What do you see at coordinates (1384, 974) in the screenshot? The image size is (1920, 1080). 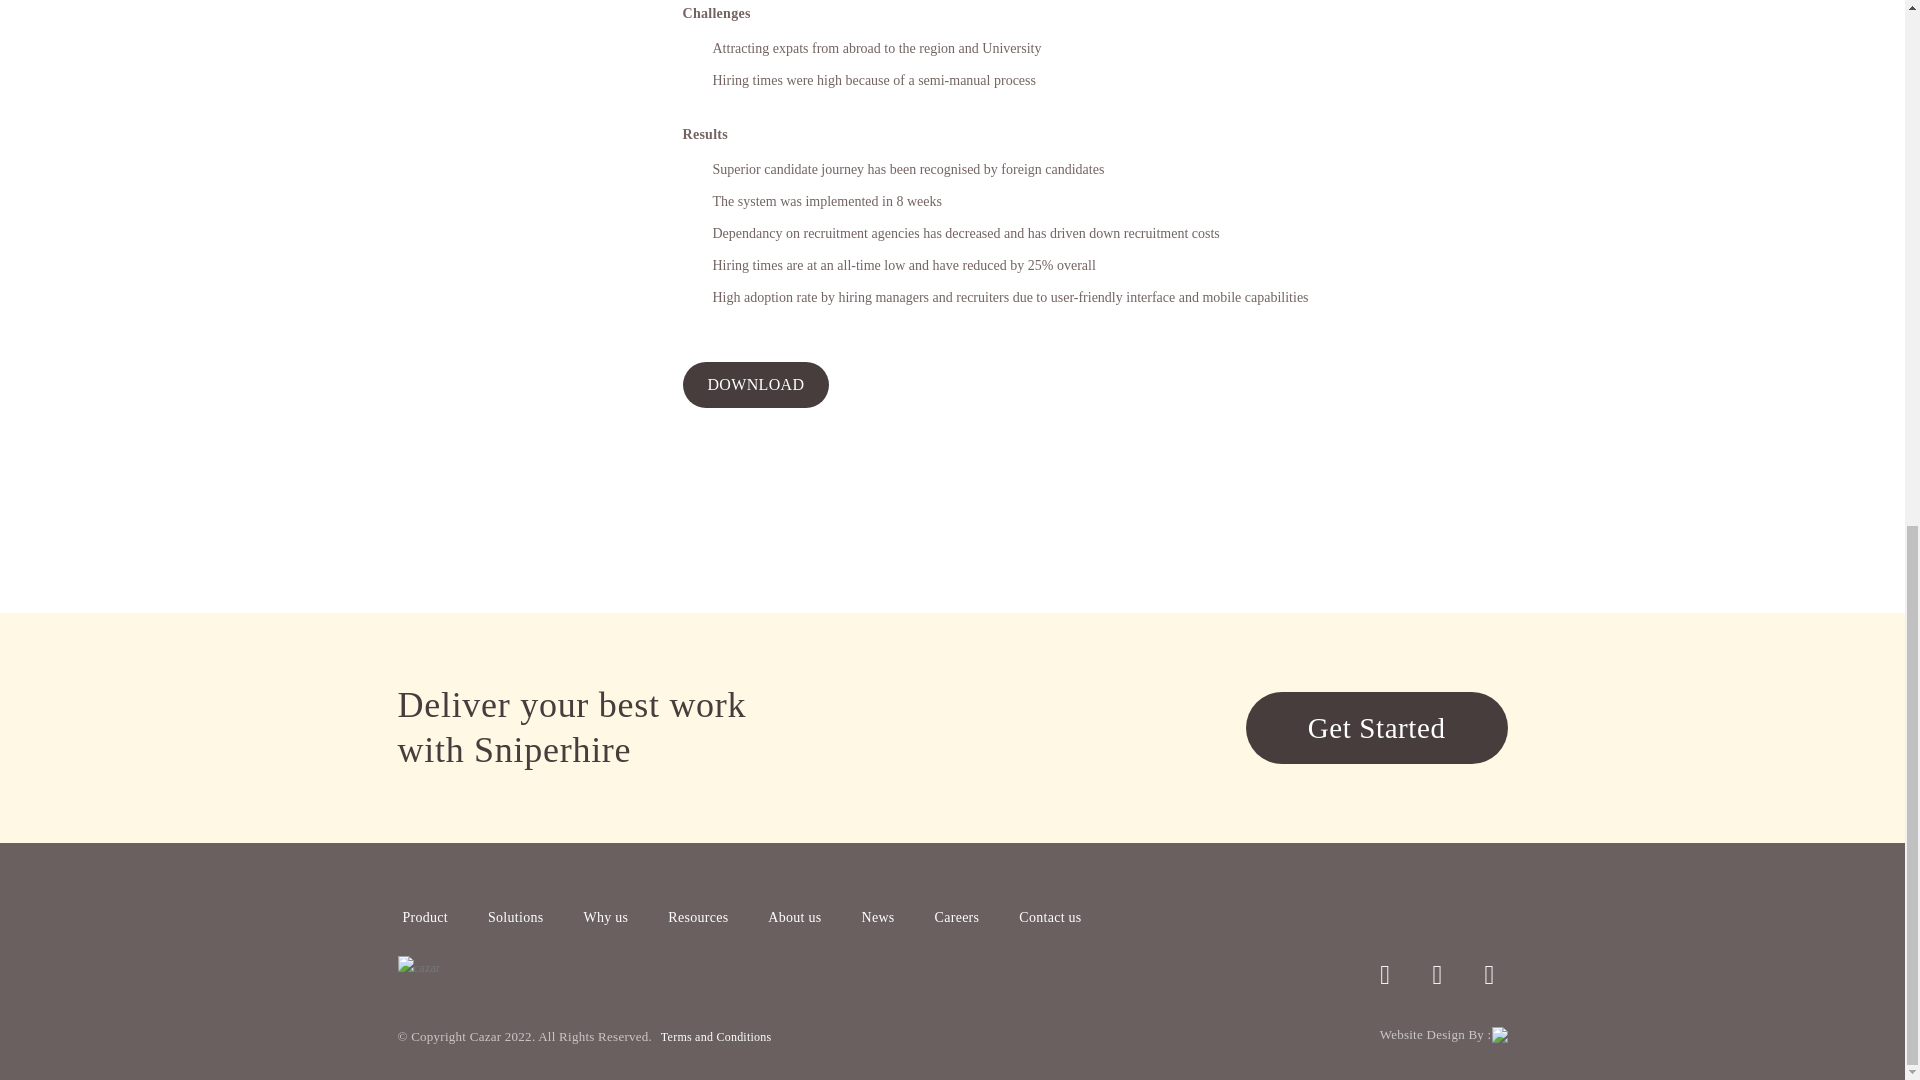 I see `Twitter` at bounding box center [1384, 974].